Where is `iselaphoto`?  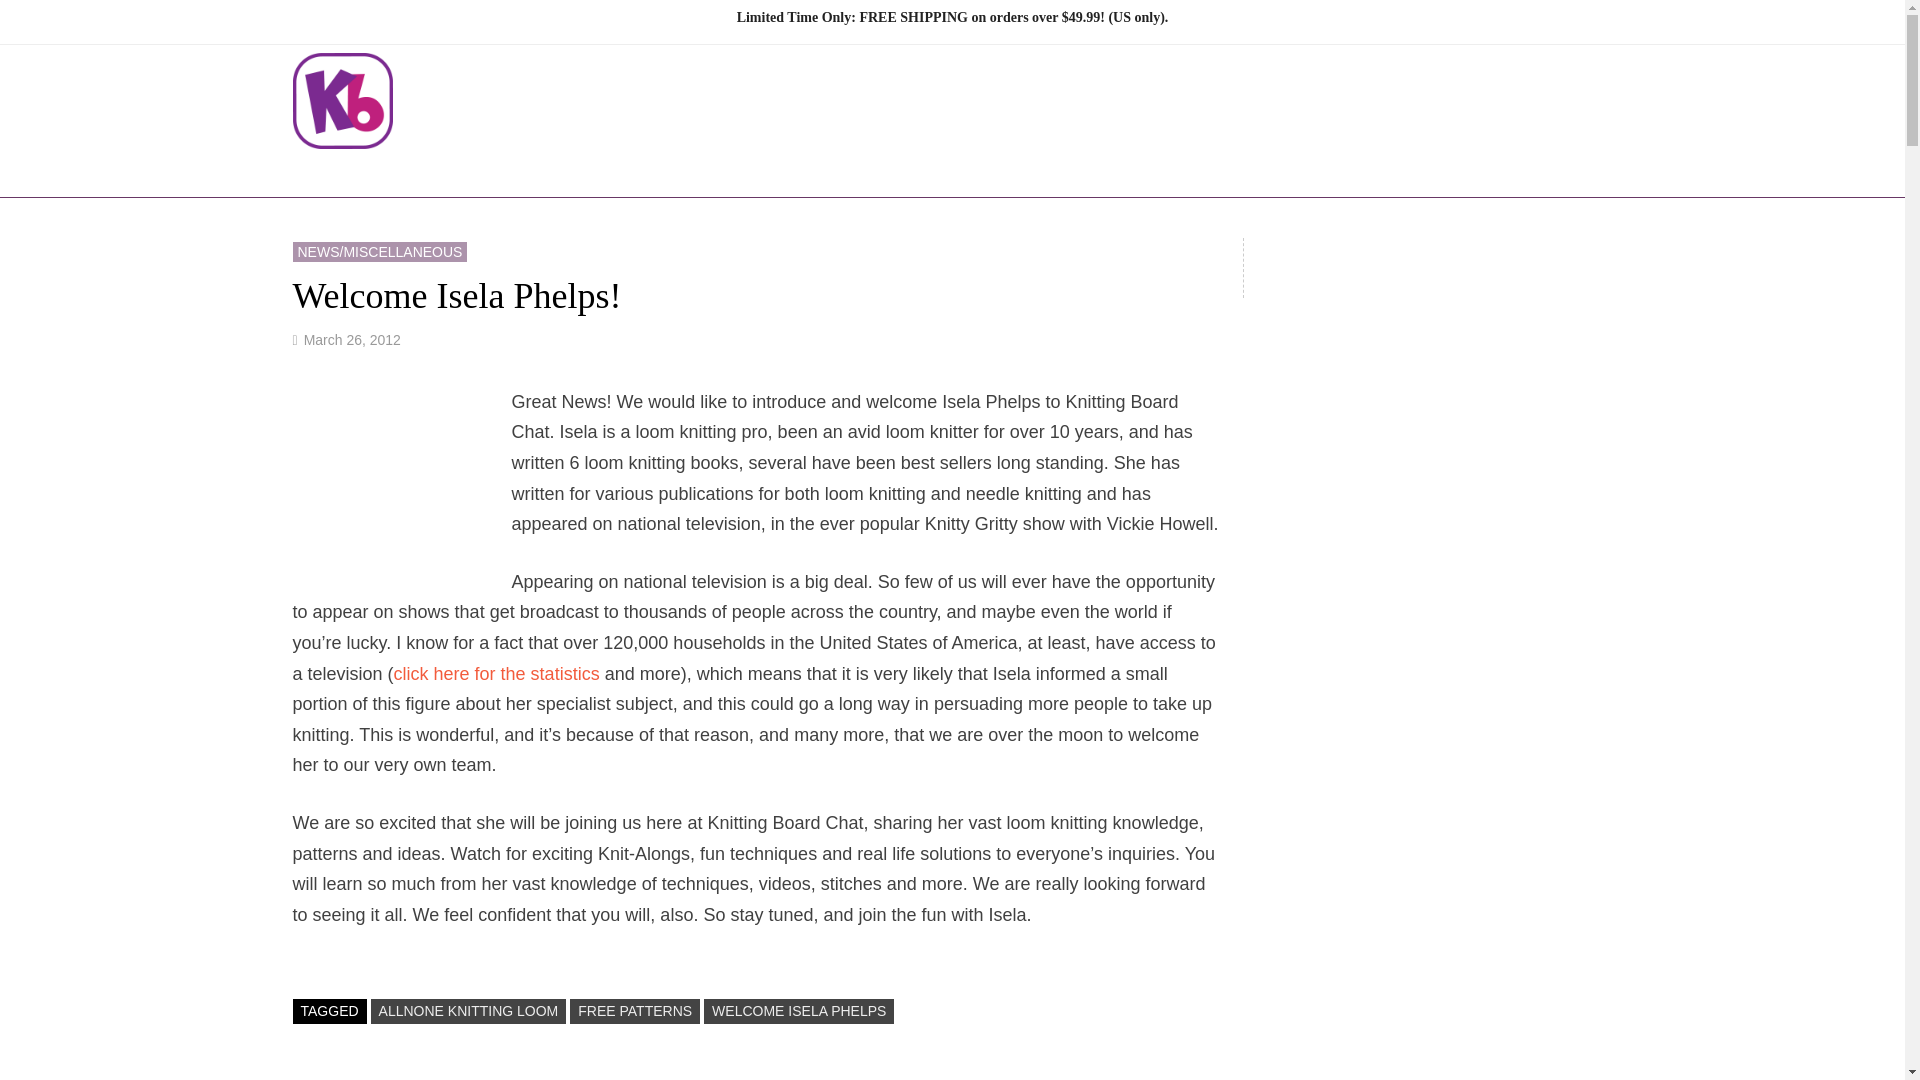
iselaphoto is located at coordinates (401, 486).